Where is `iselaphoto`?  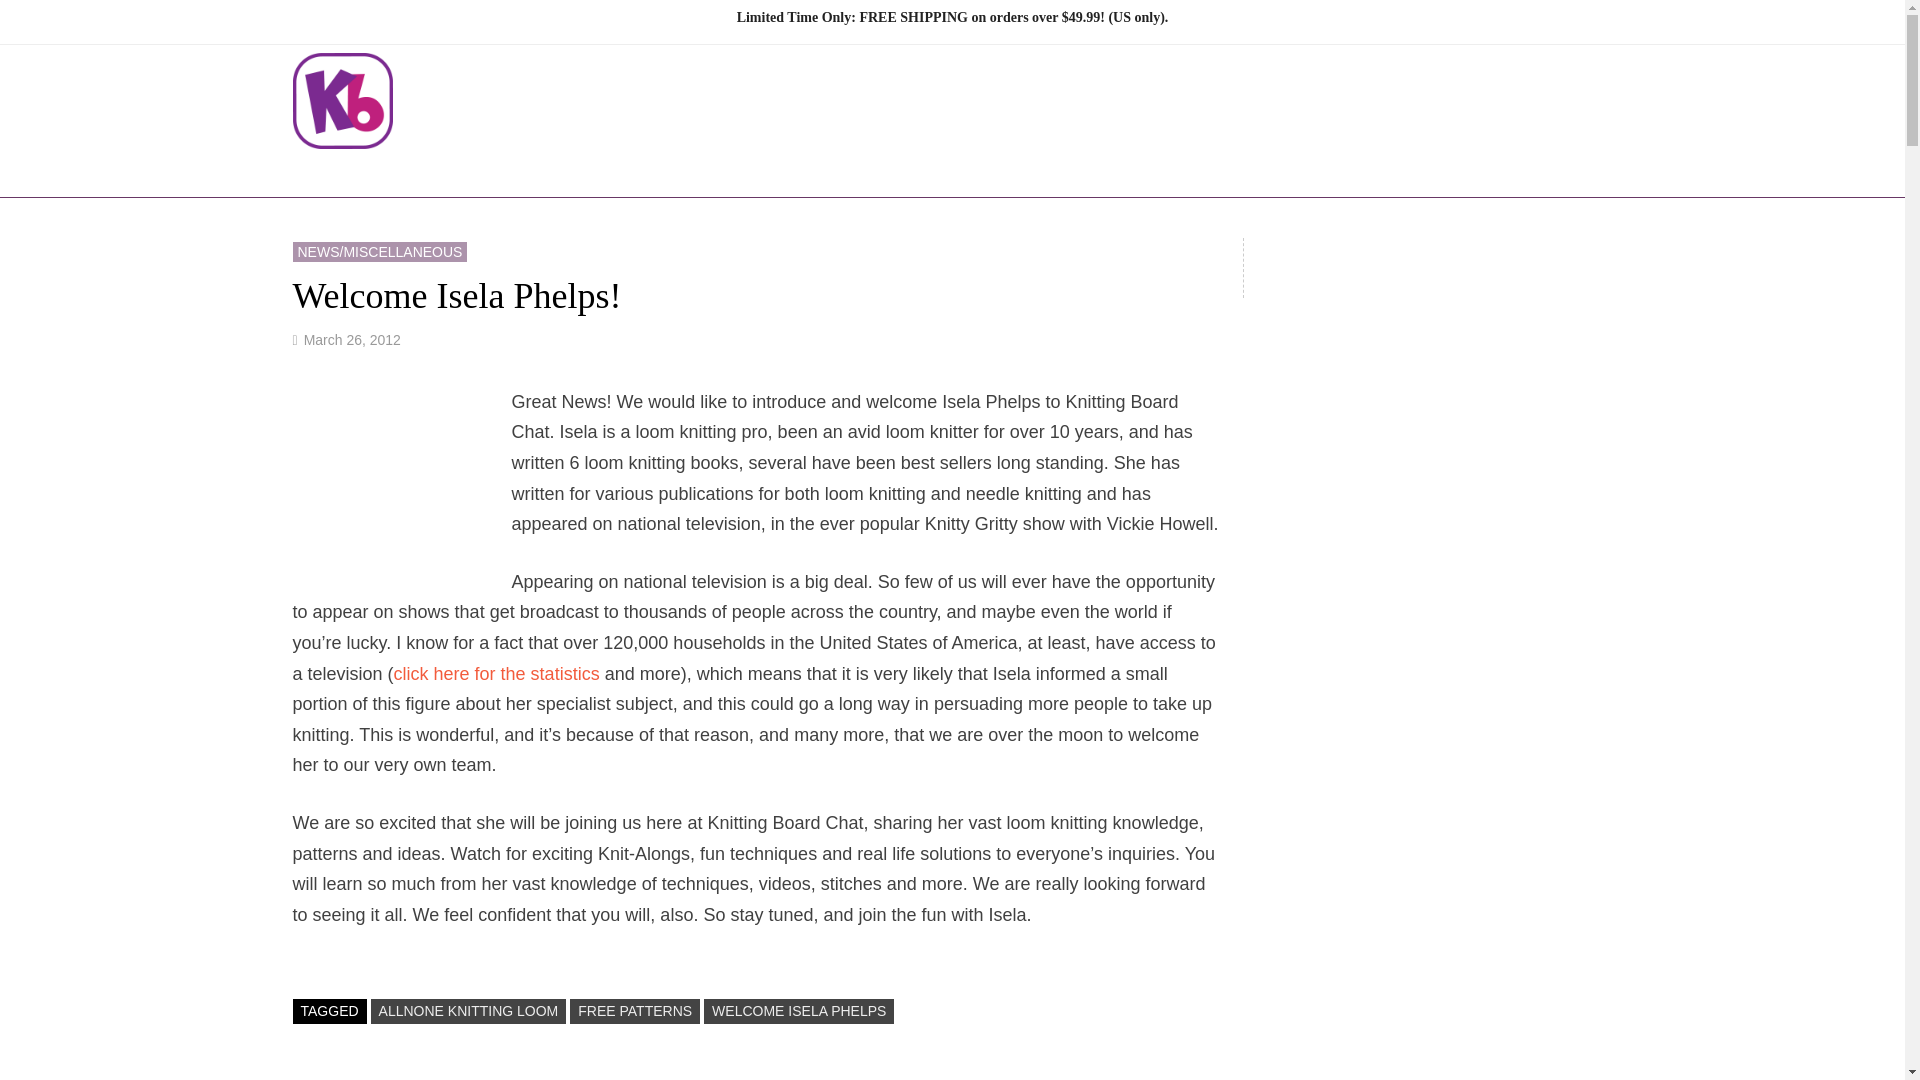
iselaphoto is located at coordinates (401, 486).